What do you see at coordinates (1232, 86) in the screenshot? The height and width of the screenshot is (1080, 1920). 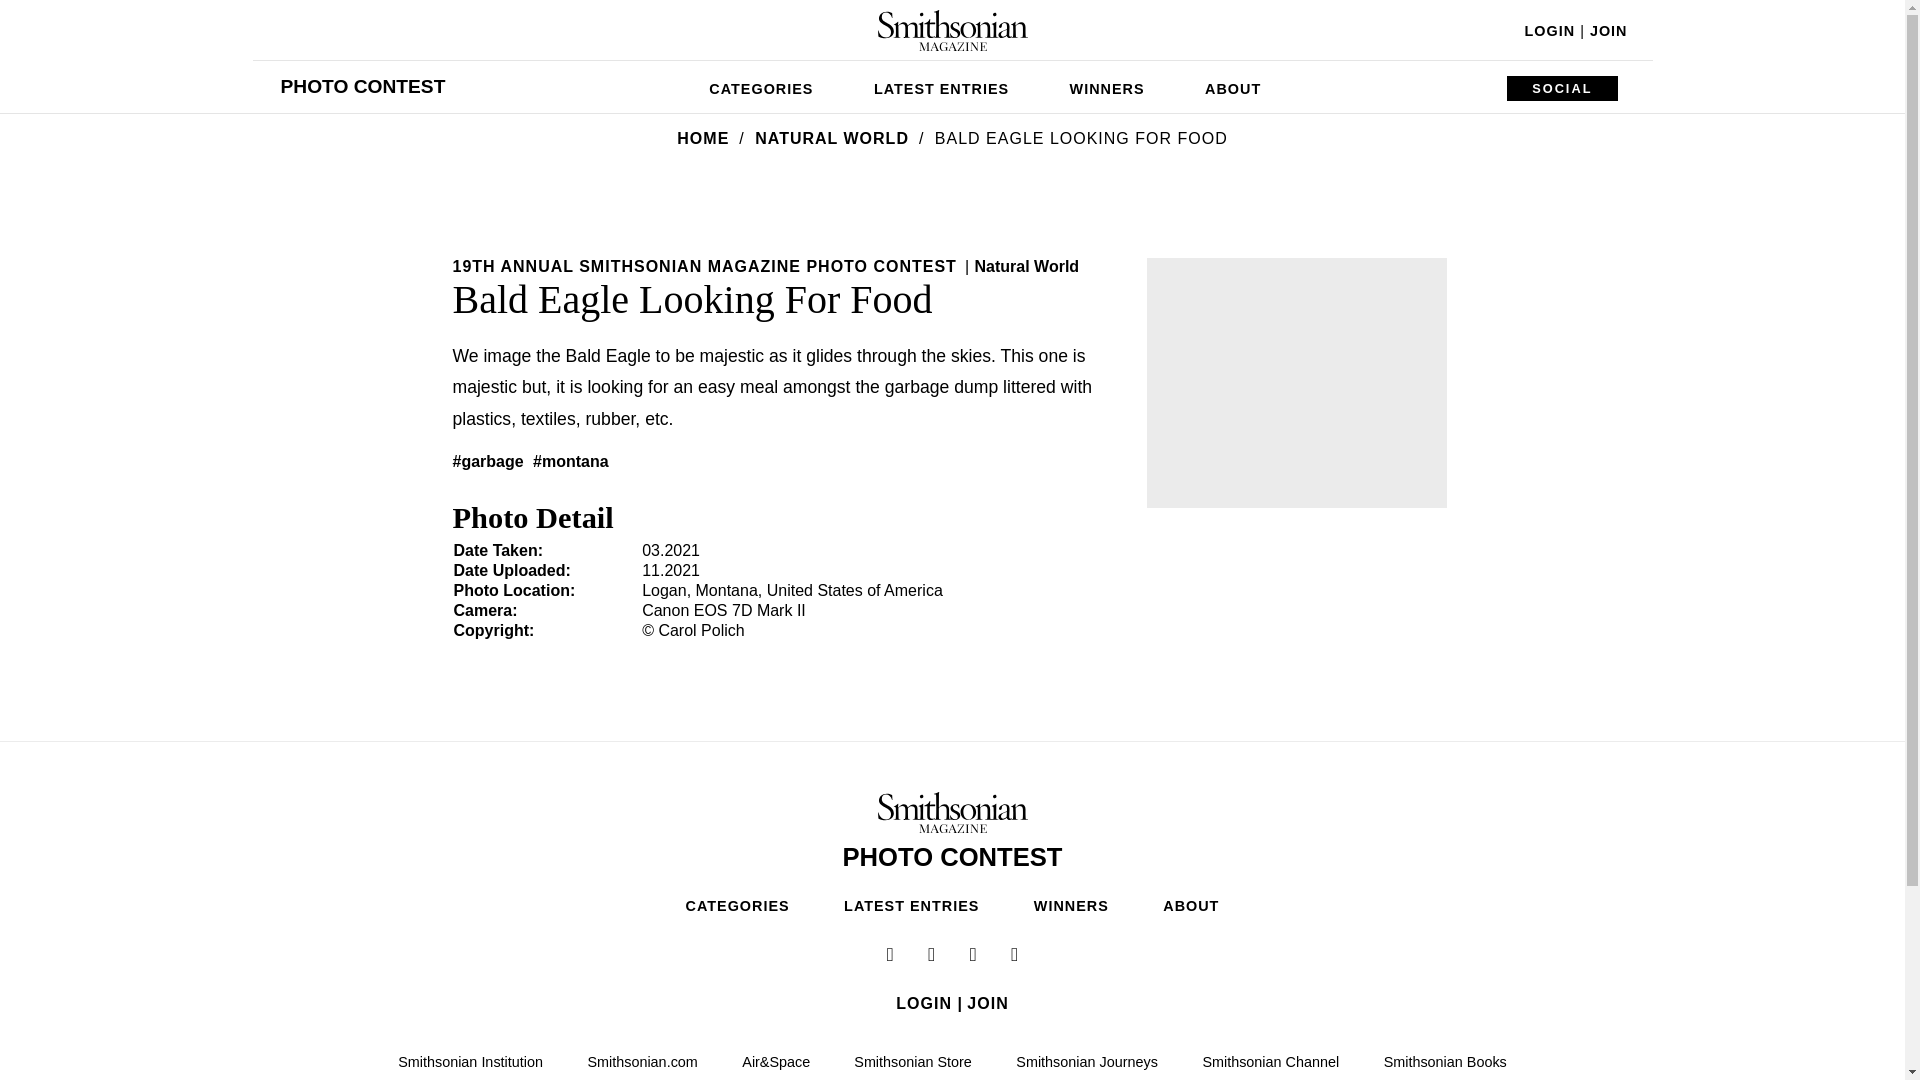 I see `ABOUT` at bounding box center [1232, 86].